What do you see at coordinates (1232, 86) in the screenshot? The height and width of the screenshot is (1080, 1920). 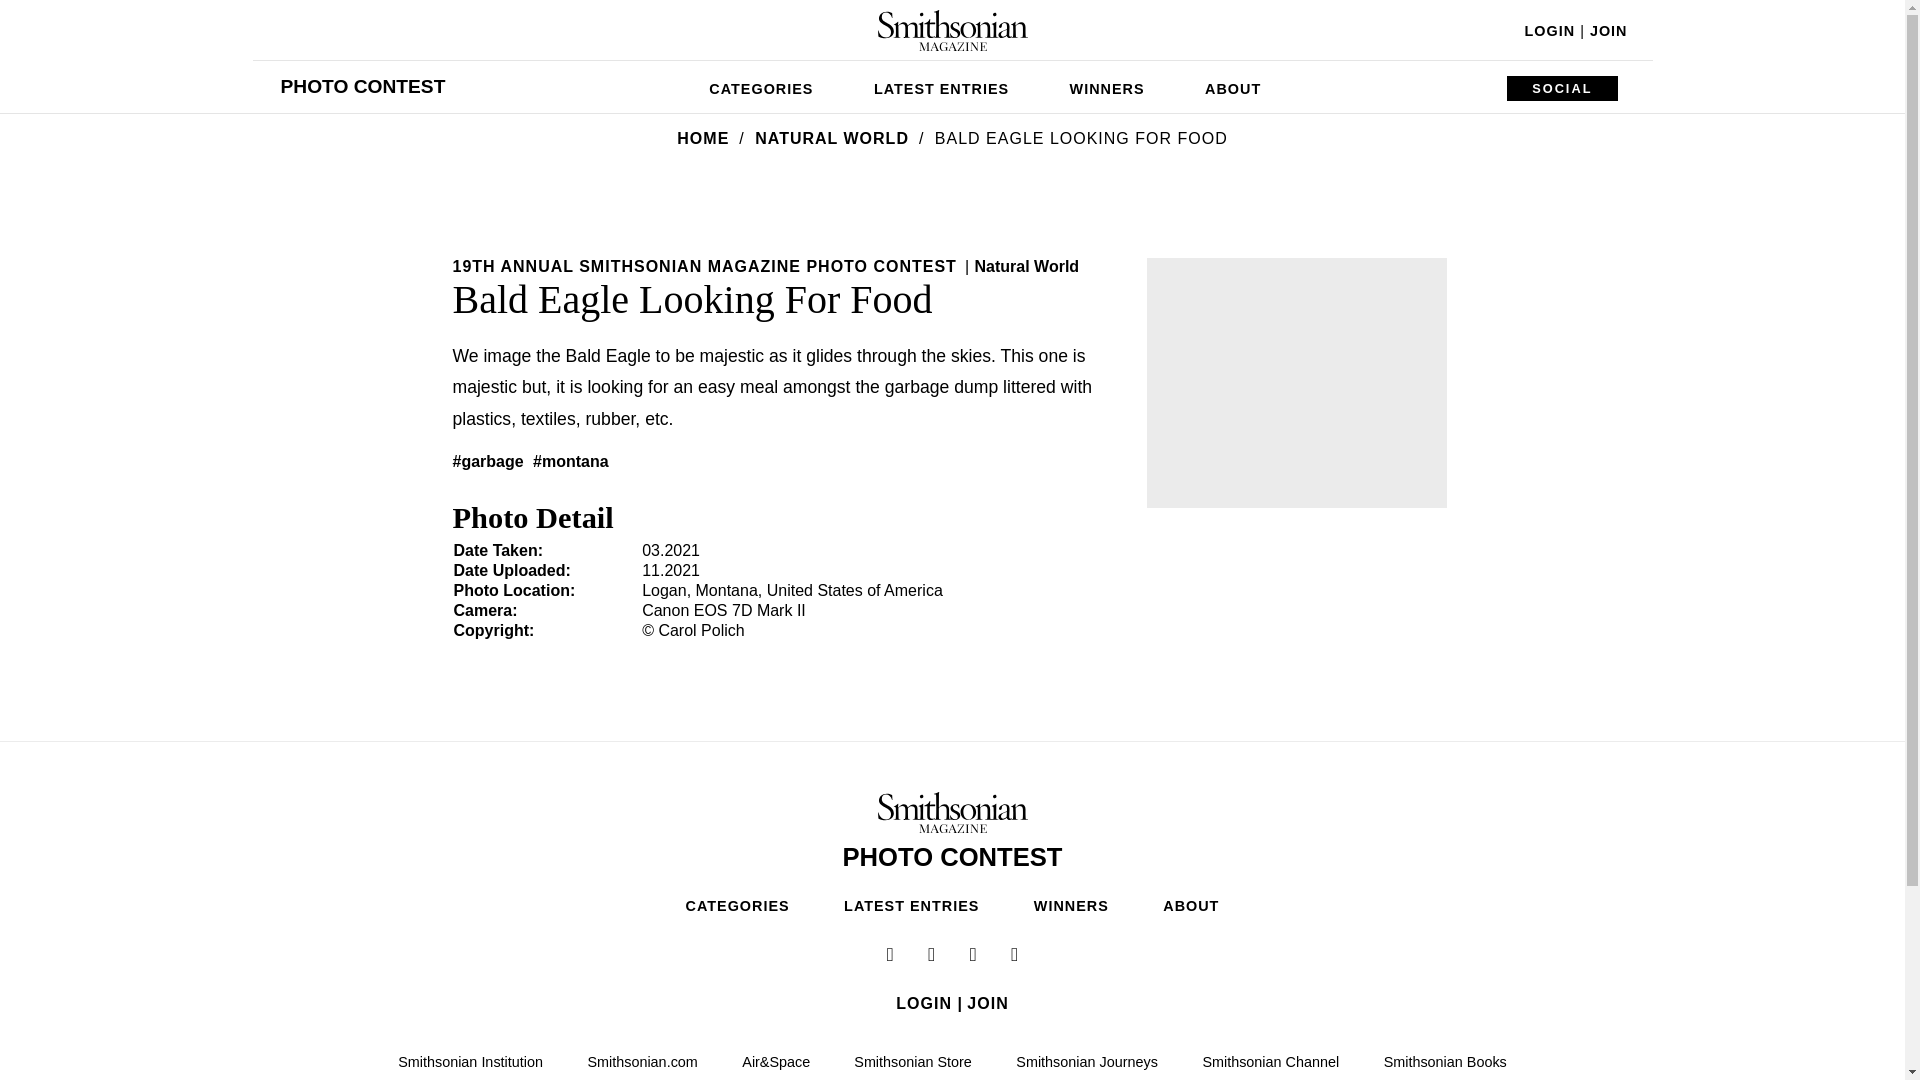 I see `ABOUT` at bounding box center [1232, 86].